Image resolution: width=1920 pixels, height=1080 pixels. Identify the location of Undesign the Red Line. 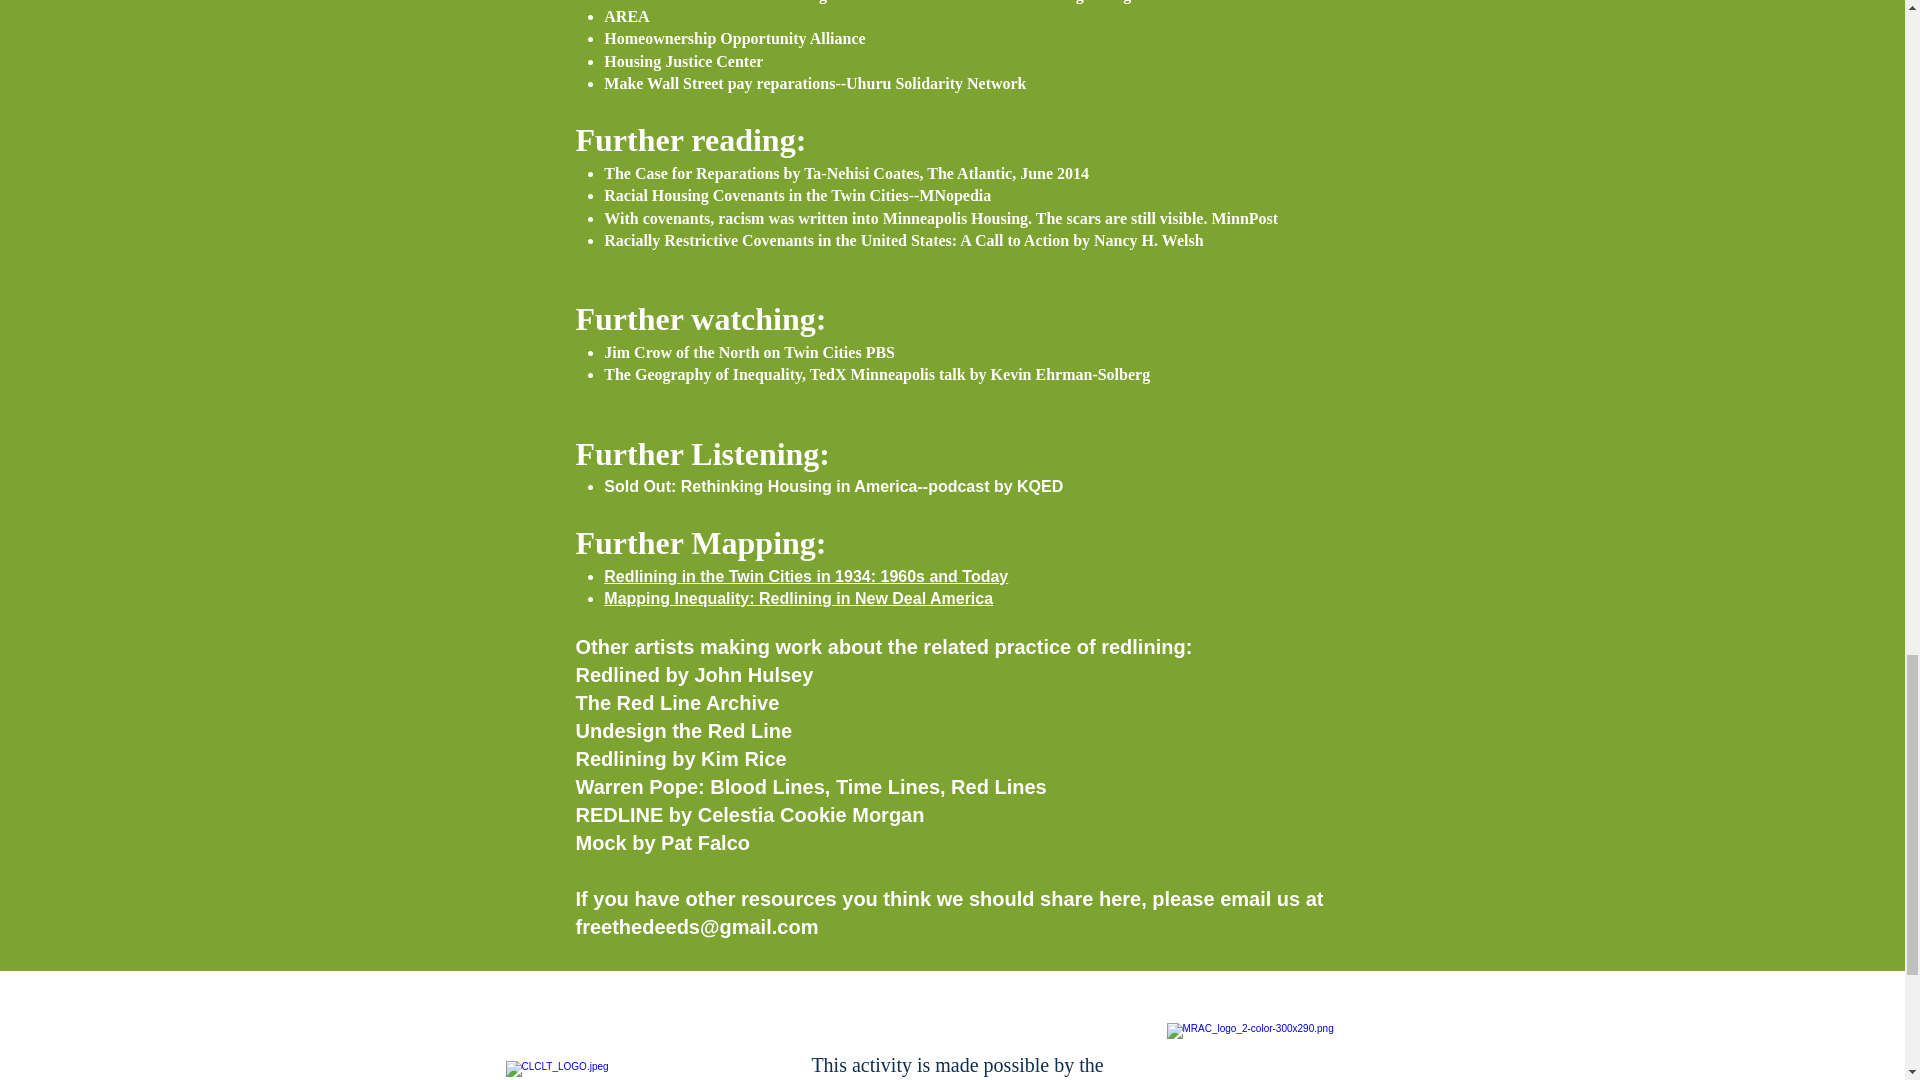
(684, 730).